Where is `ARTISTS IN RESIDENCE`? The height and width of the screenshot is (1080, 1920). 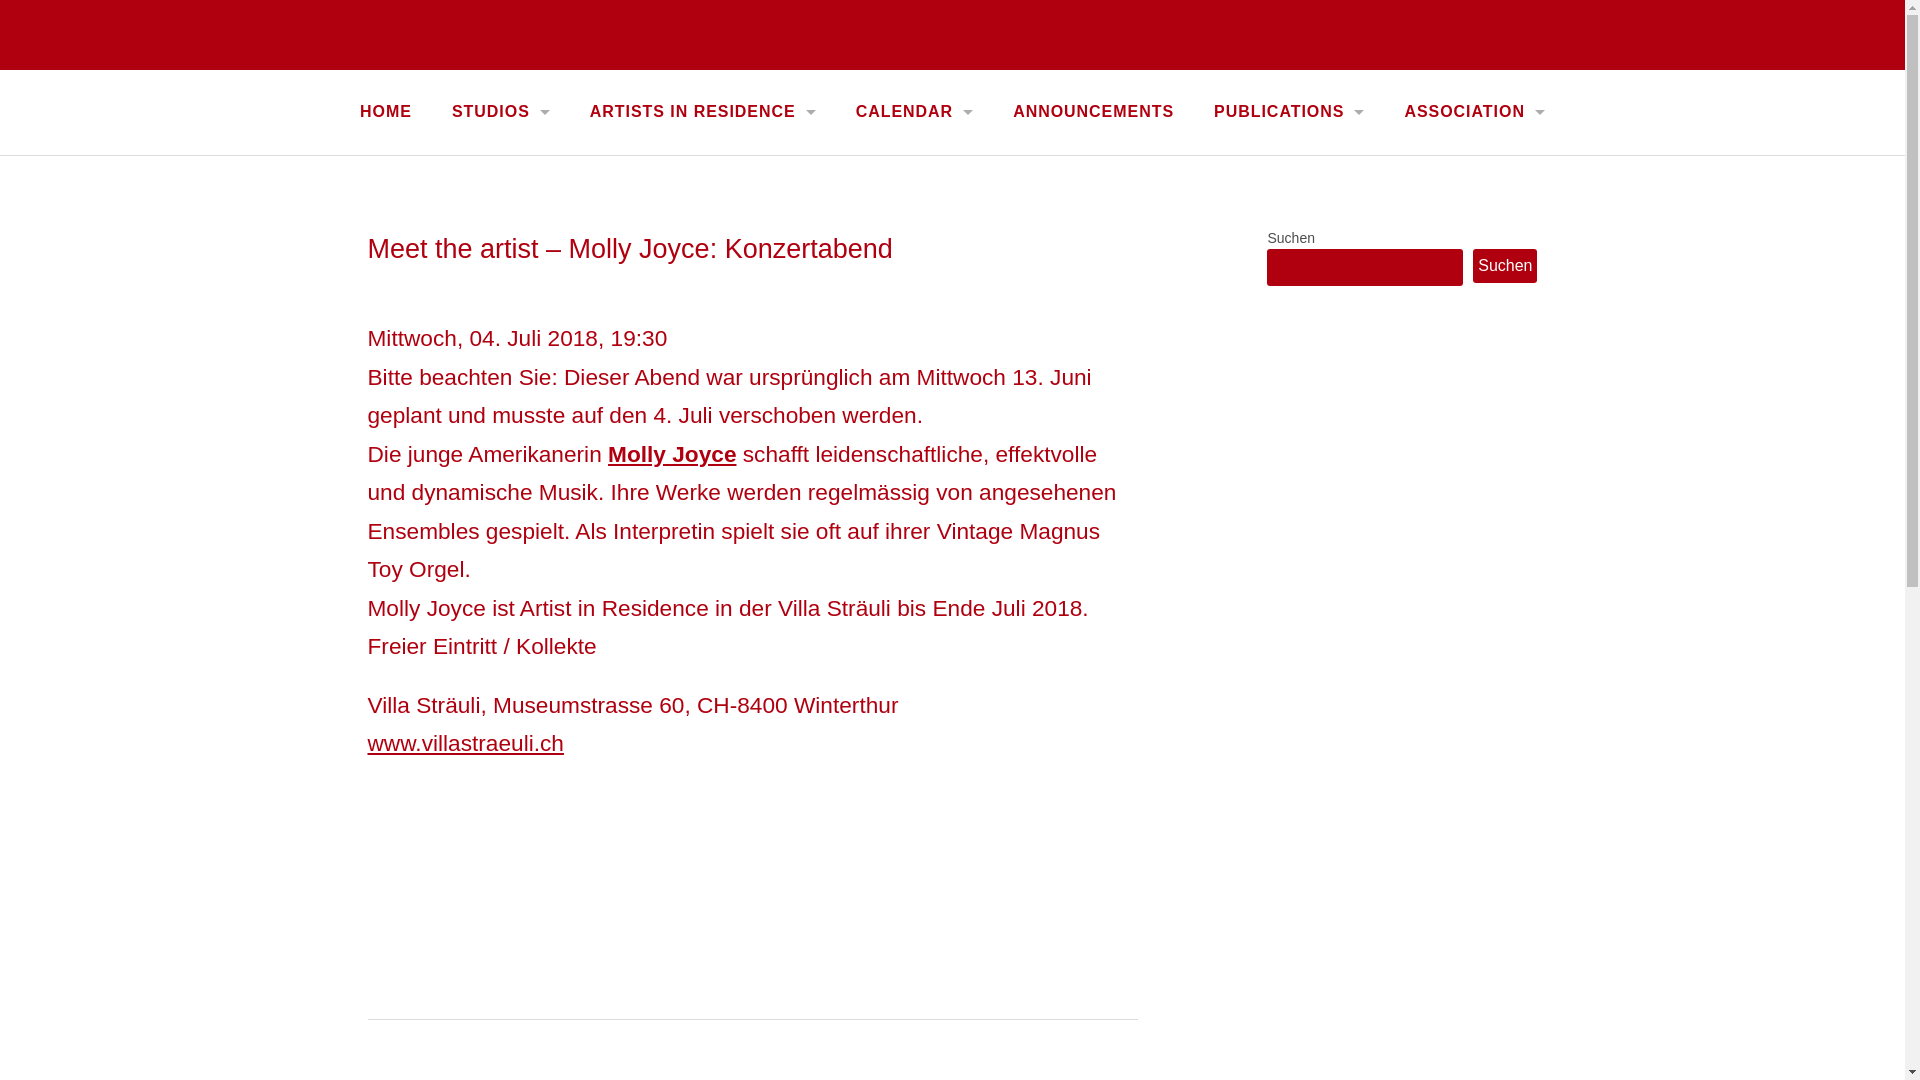 ARTISTS IN RESIDENCE is located at coordinates (703, 112).